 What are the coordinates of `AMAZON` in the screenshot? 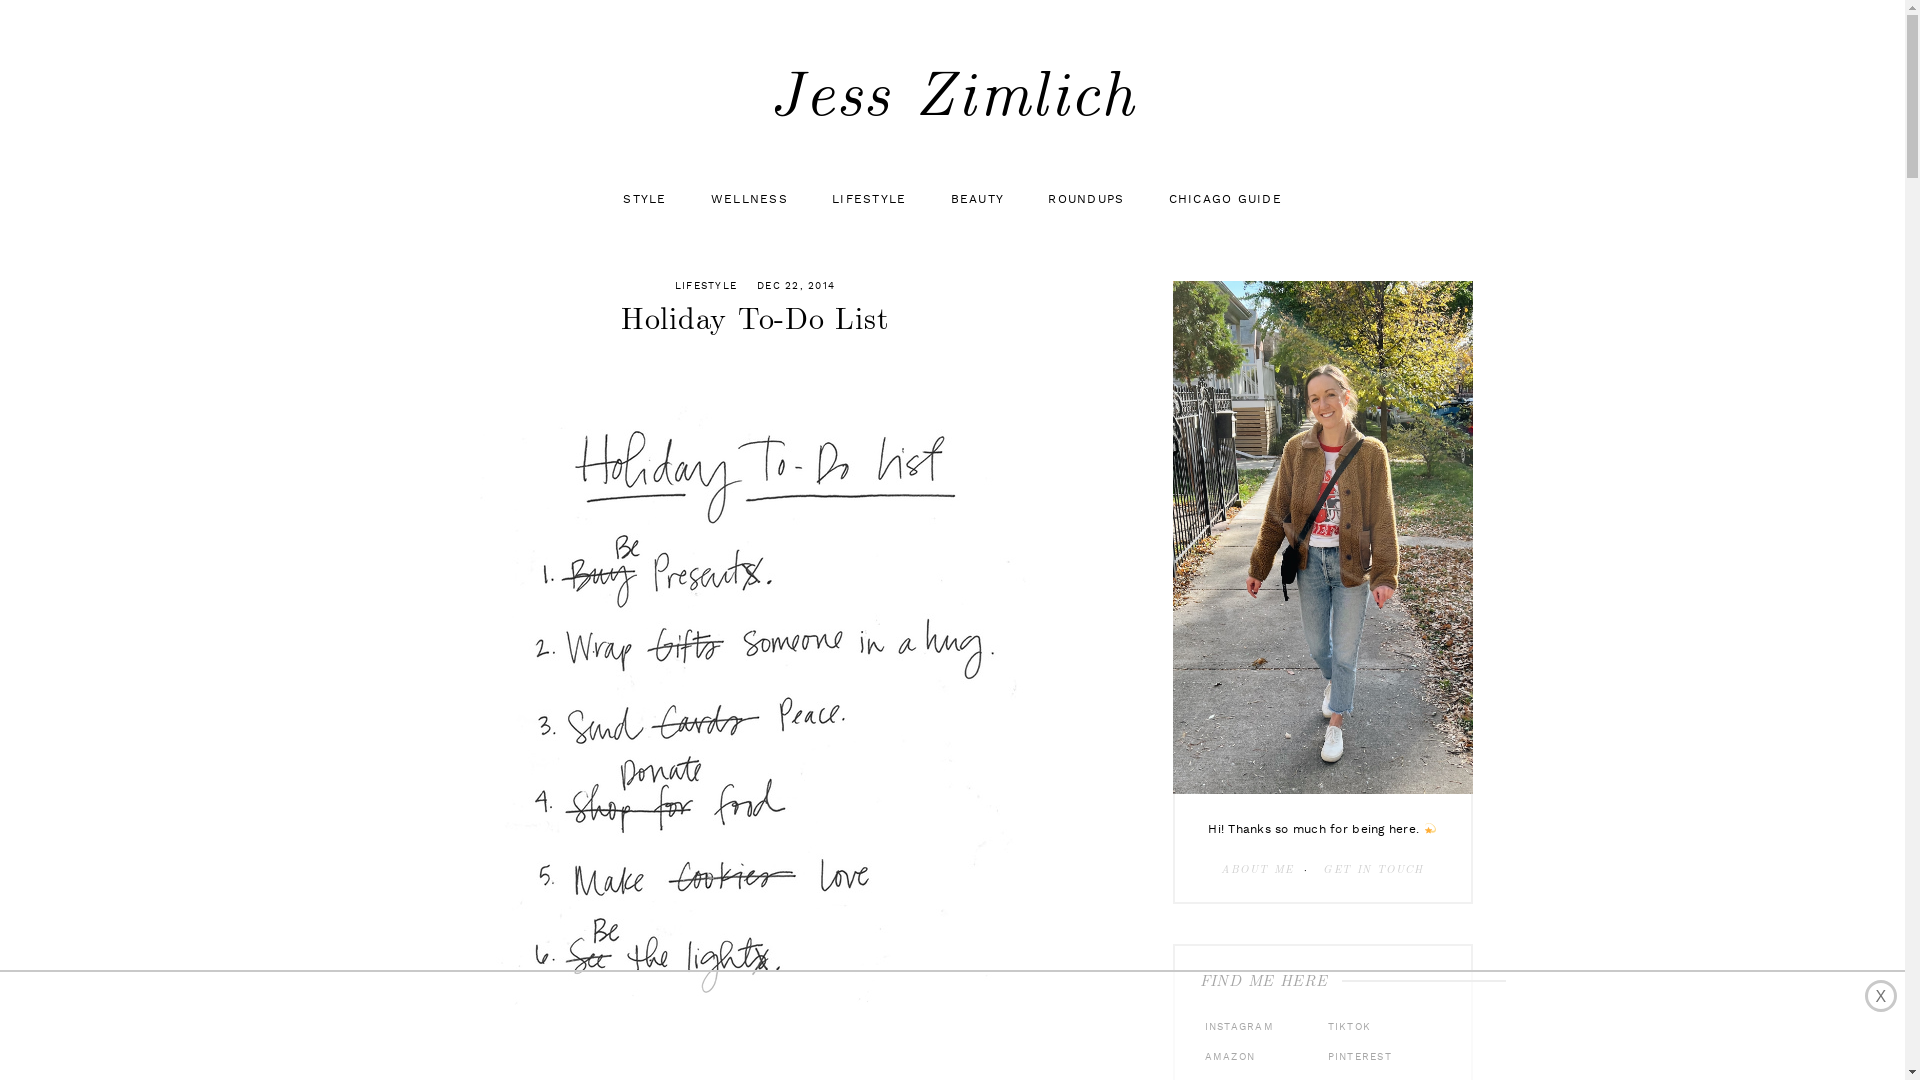 It's located at (1228, 1057).